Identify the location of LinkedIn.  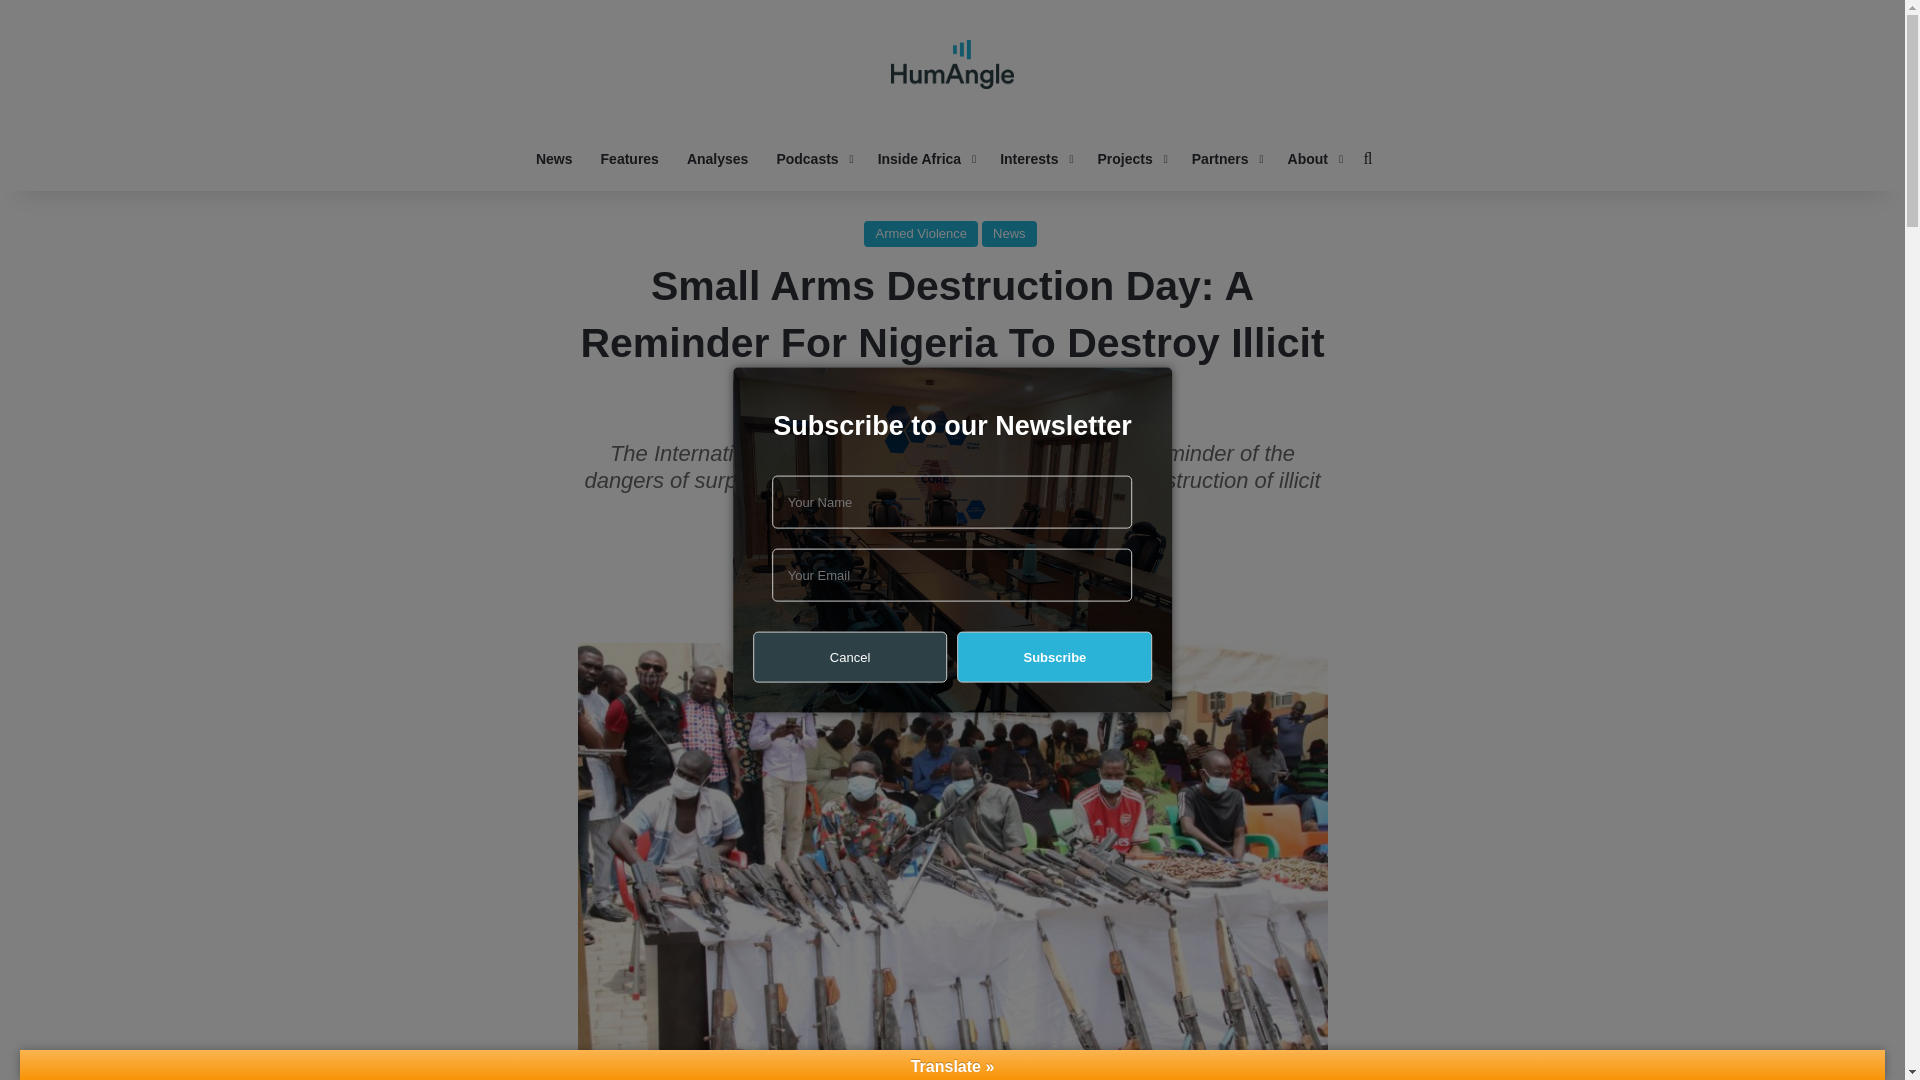
(999, 603).